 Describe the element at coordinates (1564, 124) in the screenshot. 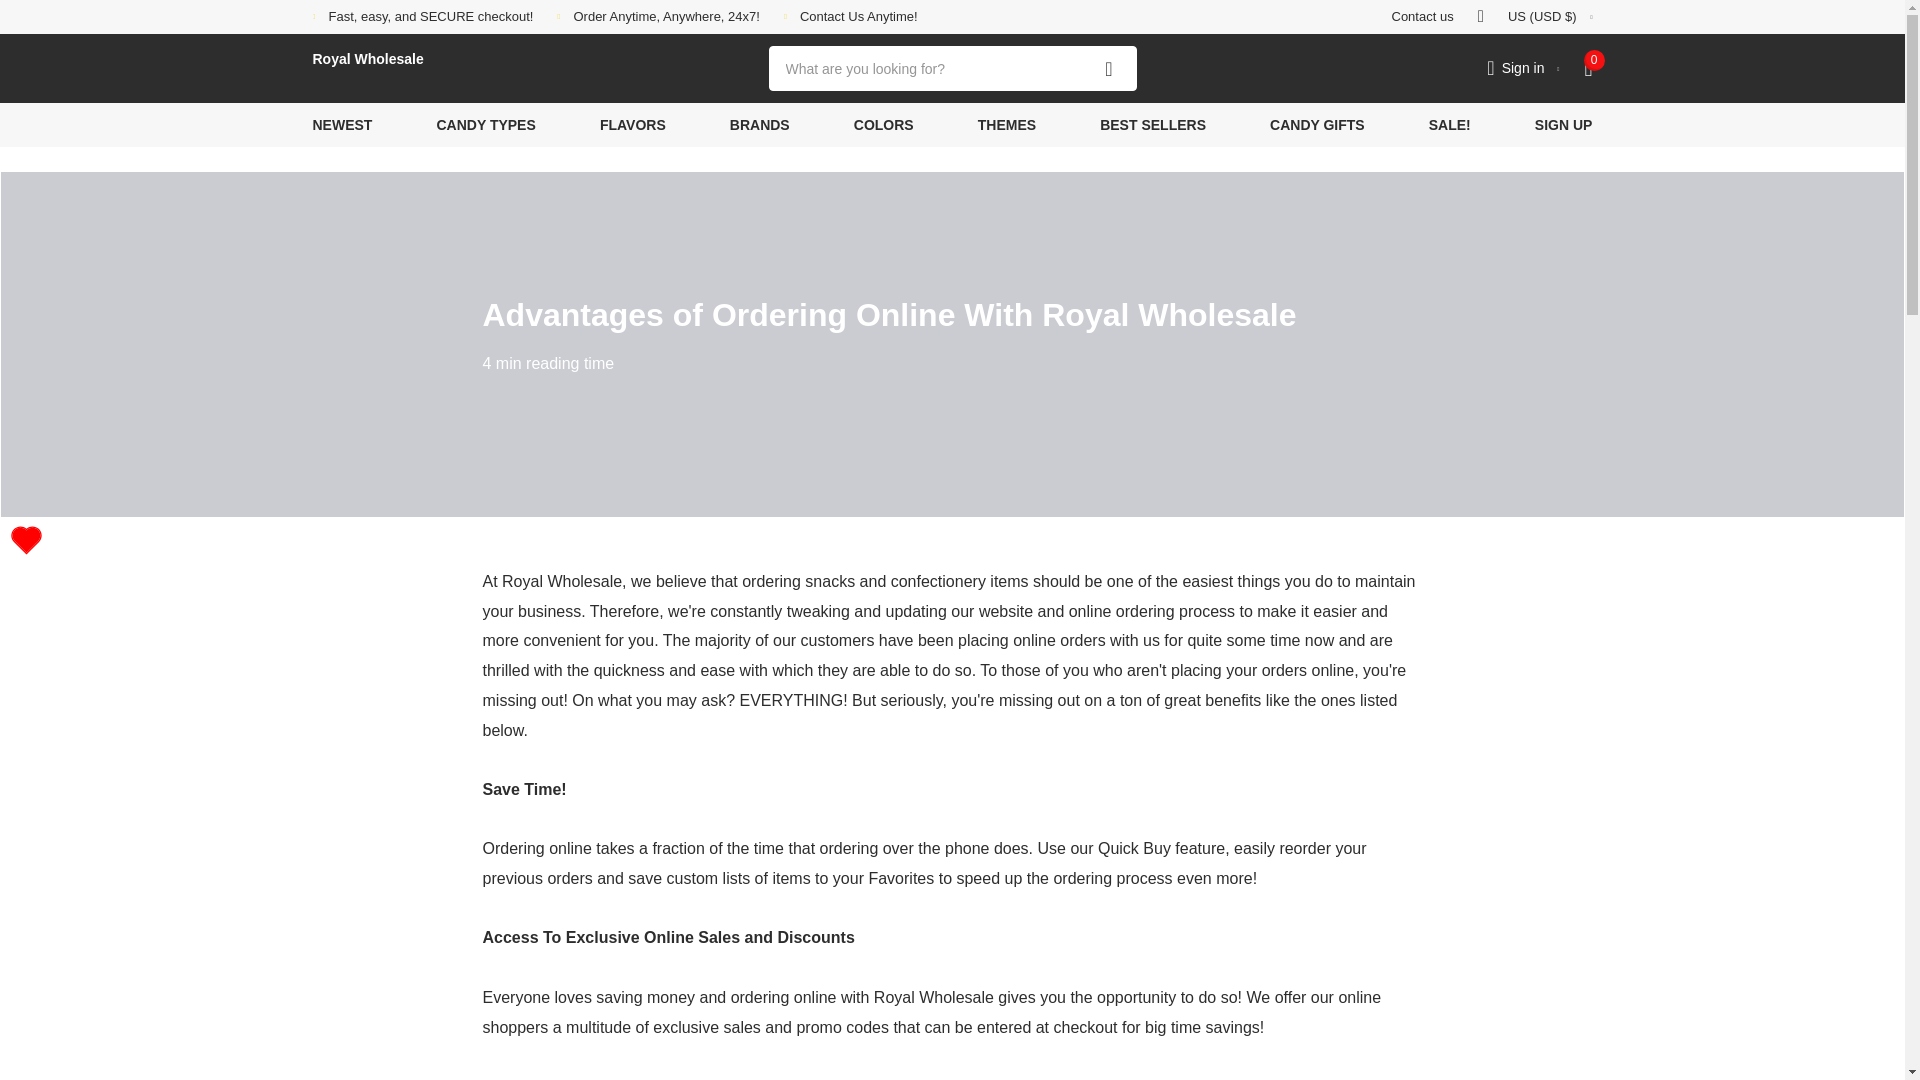

I see `SIGN UP` at that location.